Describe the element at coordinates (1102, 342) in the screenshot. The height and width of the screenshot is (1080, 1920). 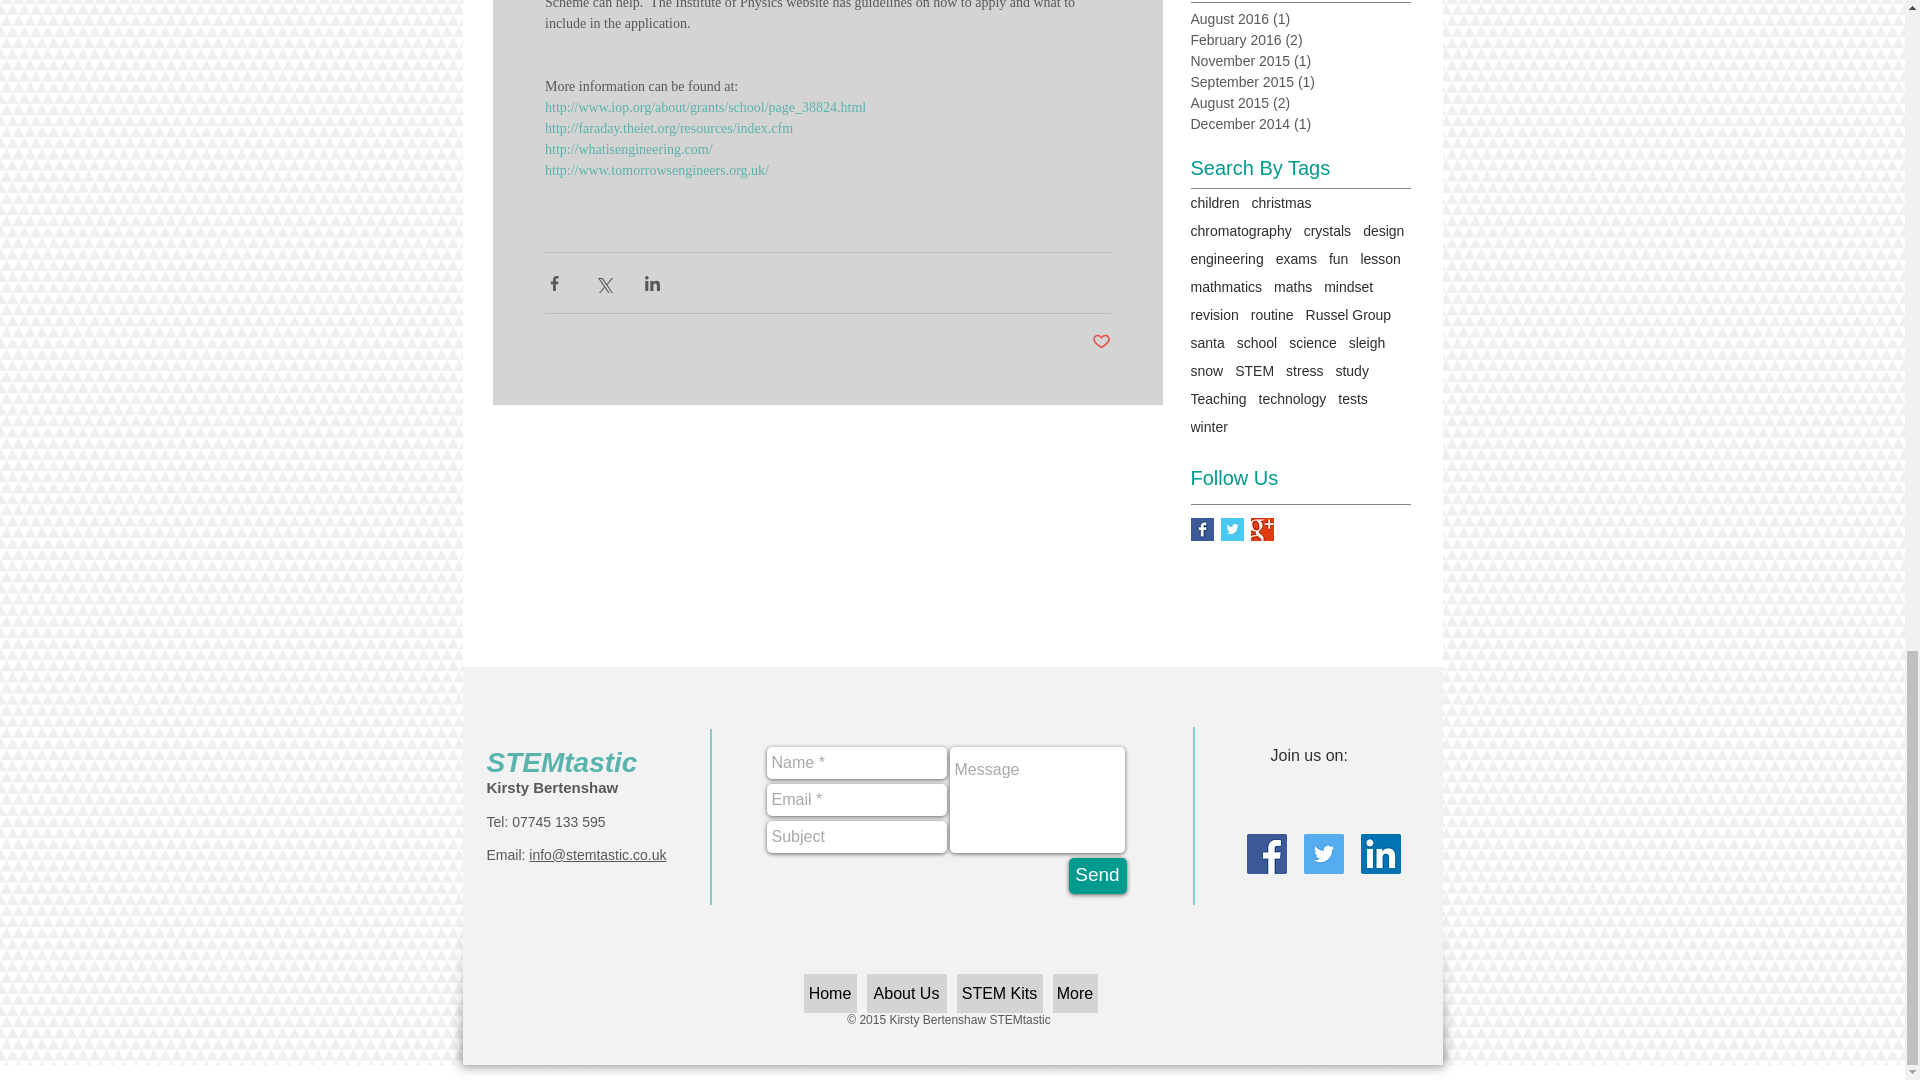
I see `Post not marked as liked` at that location.